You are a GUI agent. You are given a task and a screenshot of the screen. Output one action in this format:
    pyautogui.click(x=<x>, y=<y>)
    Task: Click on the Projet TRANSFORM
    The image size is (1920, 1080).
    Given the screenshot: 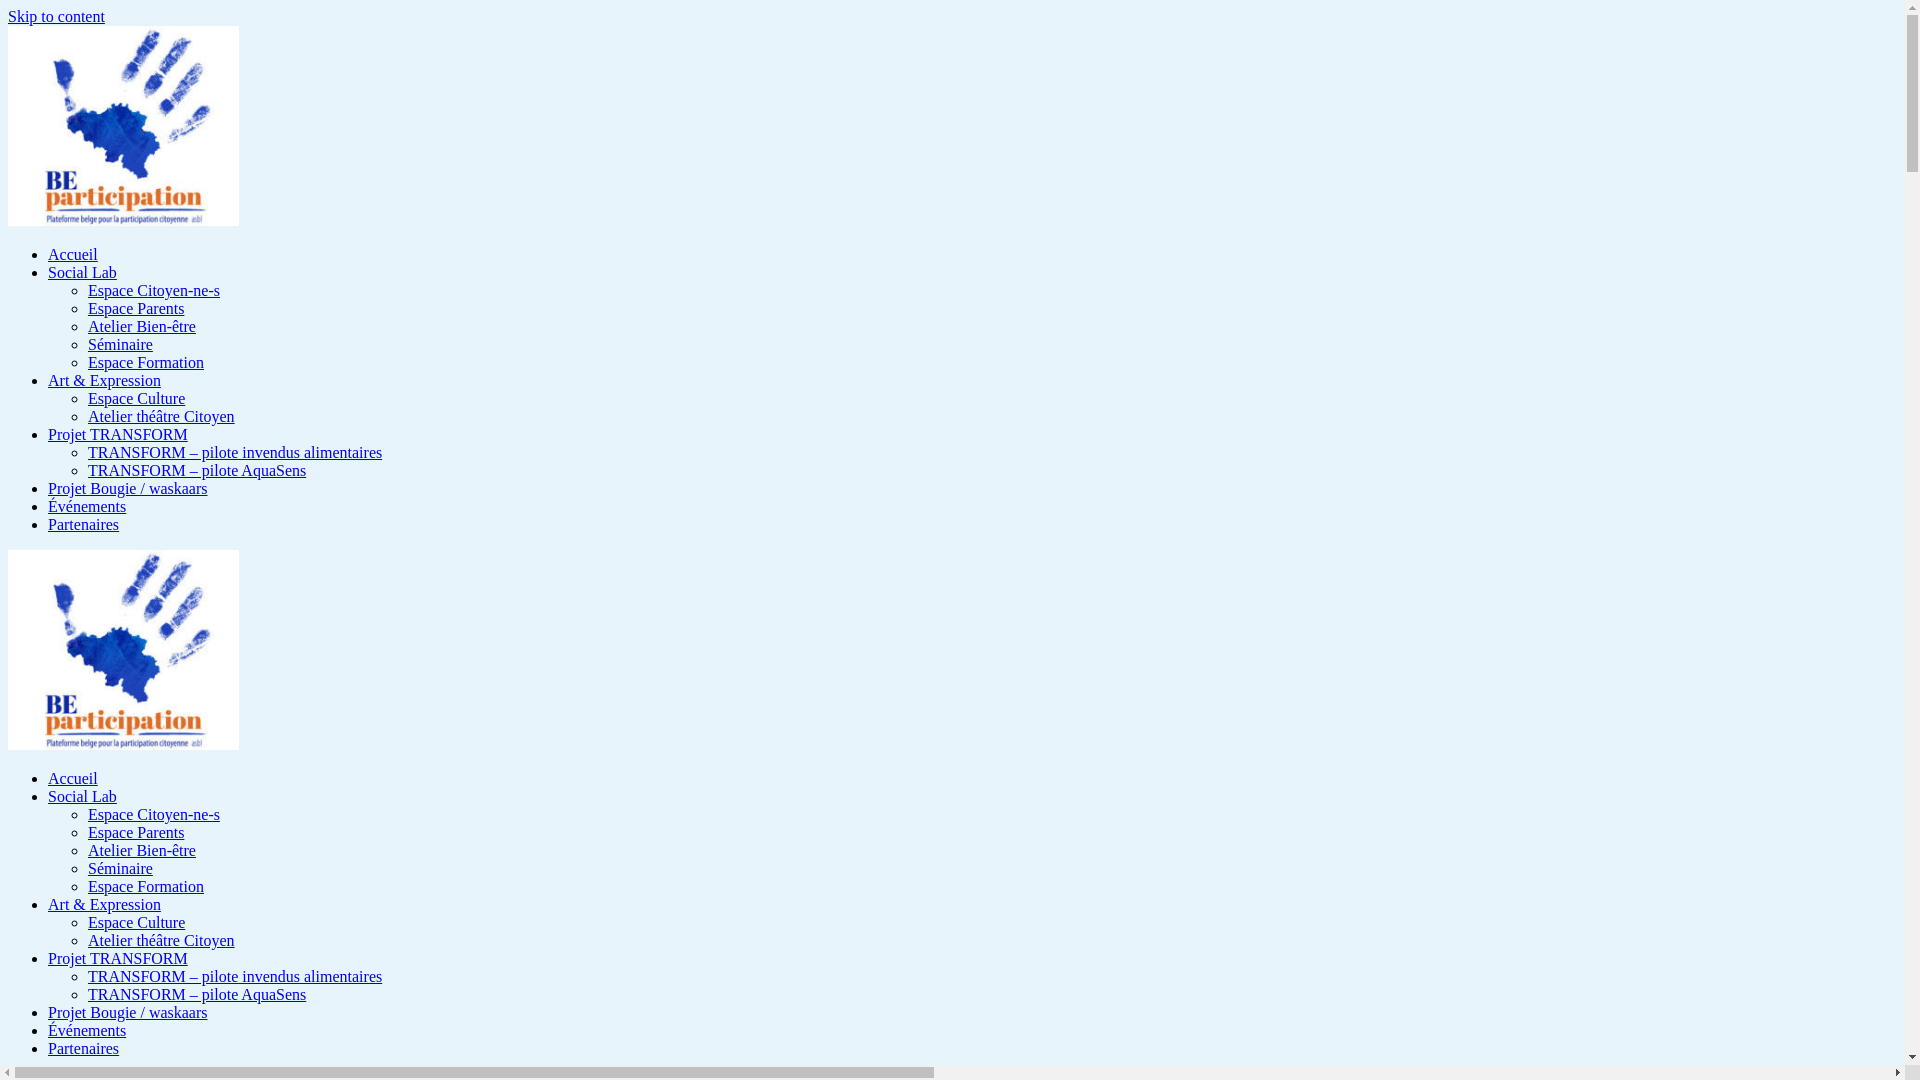 What is the action you would take?
    pyautogui.click(x=118, y=434)
    